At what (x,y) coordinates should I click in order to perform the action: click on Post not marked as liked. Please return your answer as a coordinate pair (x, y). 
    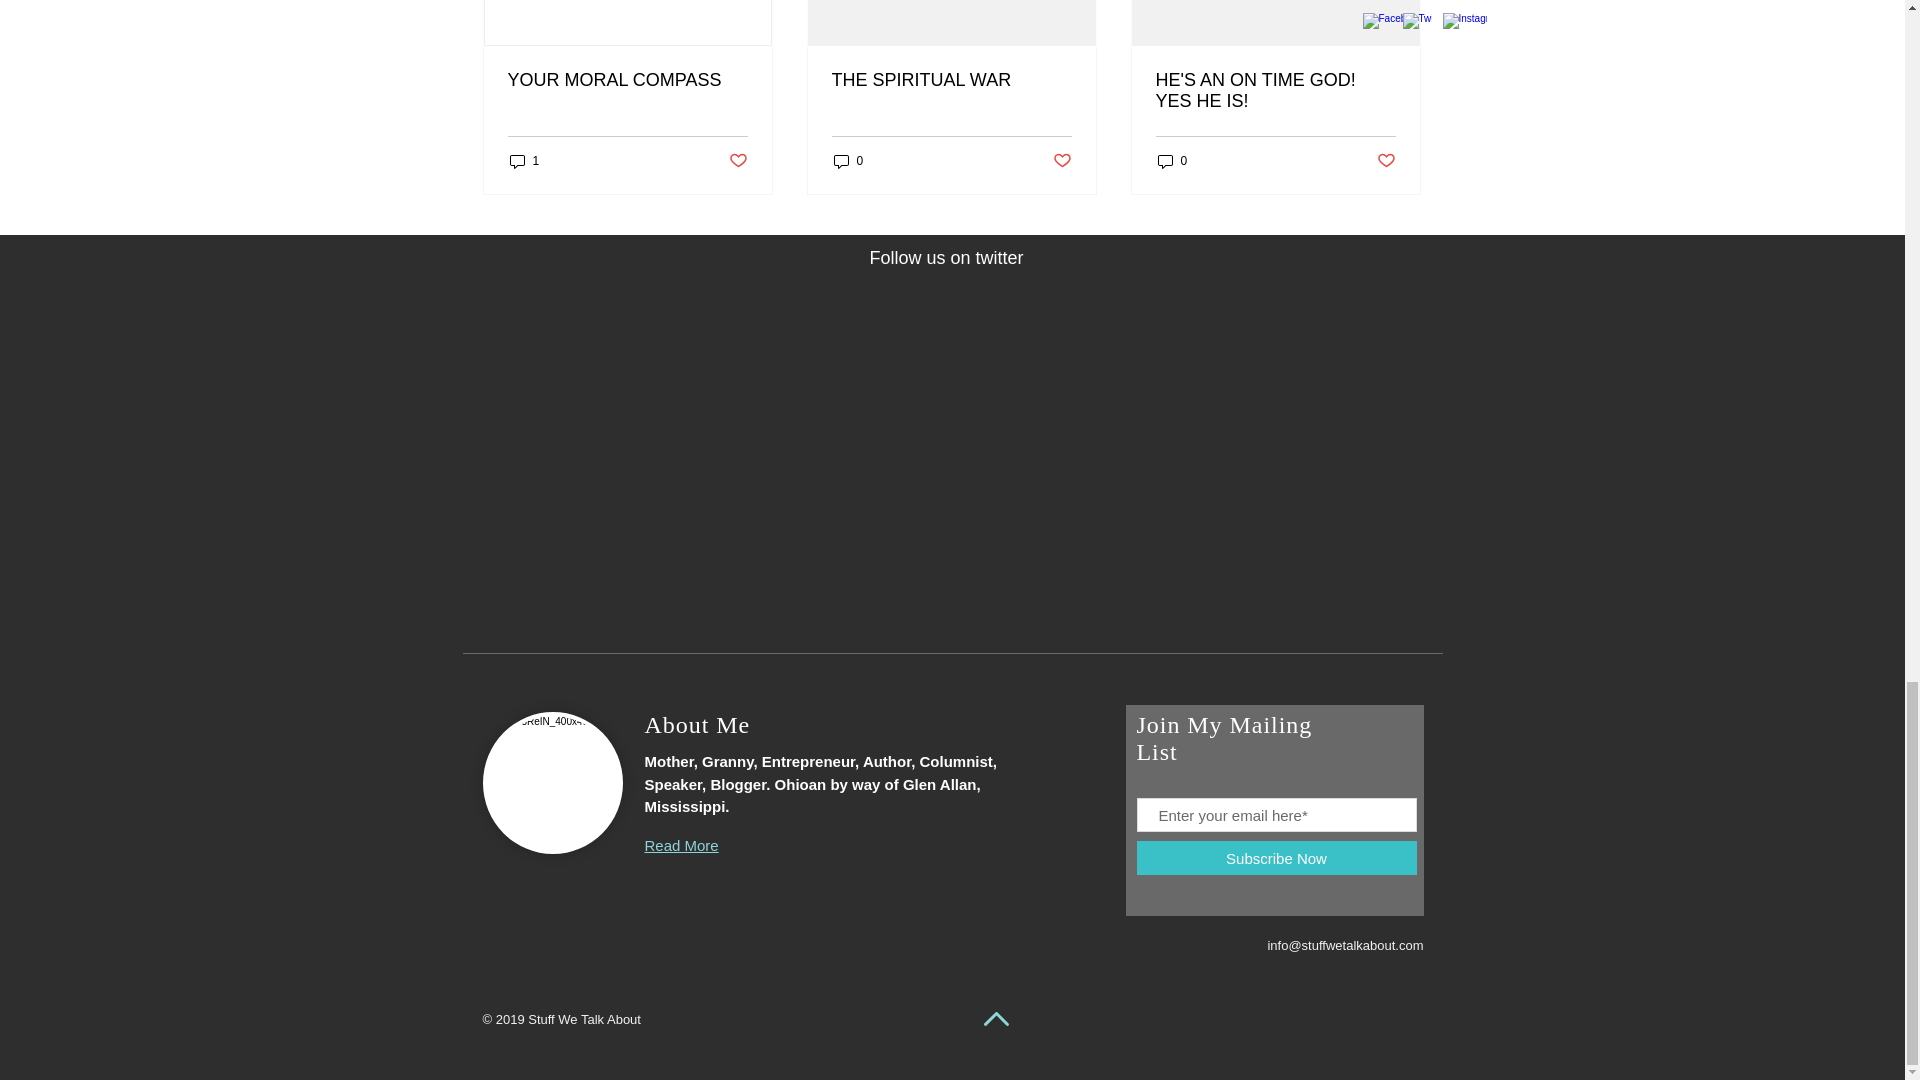
    Looking at the image, I should click on (1062, 160).